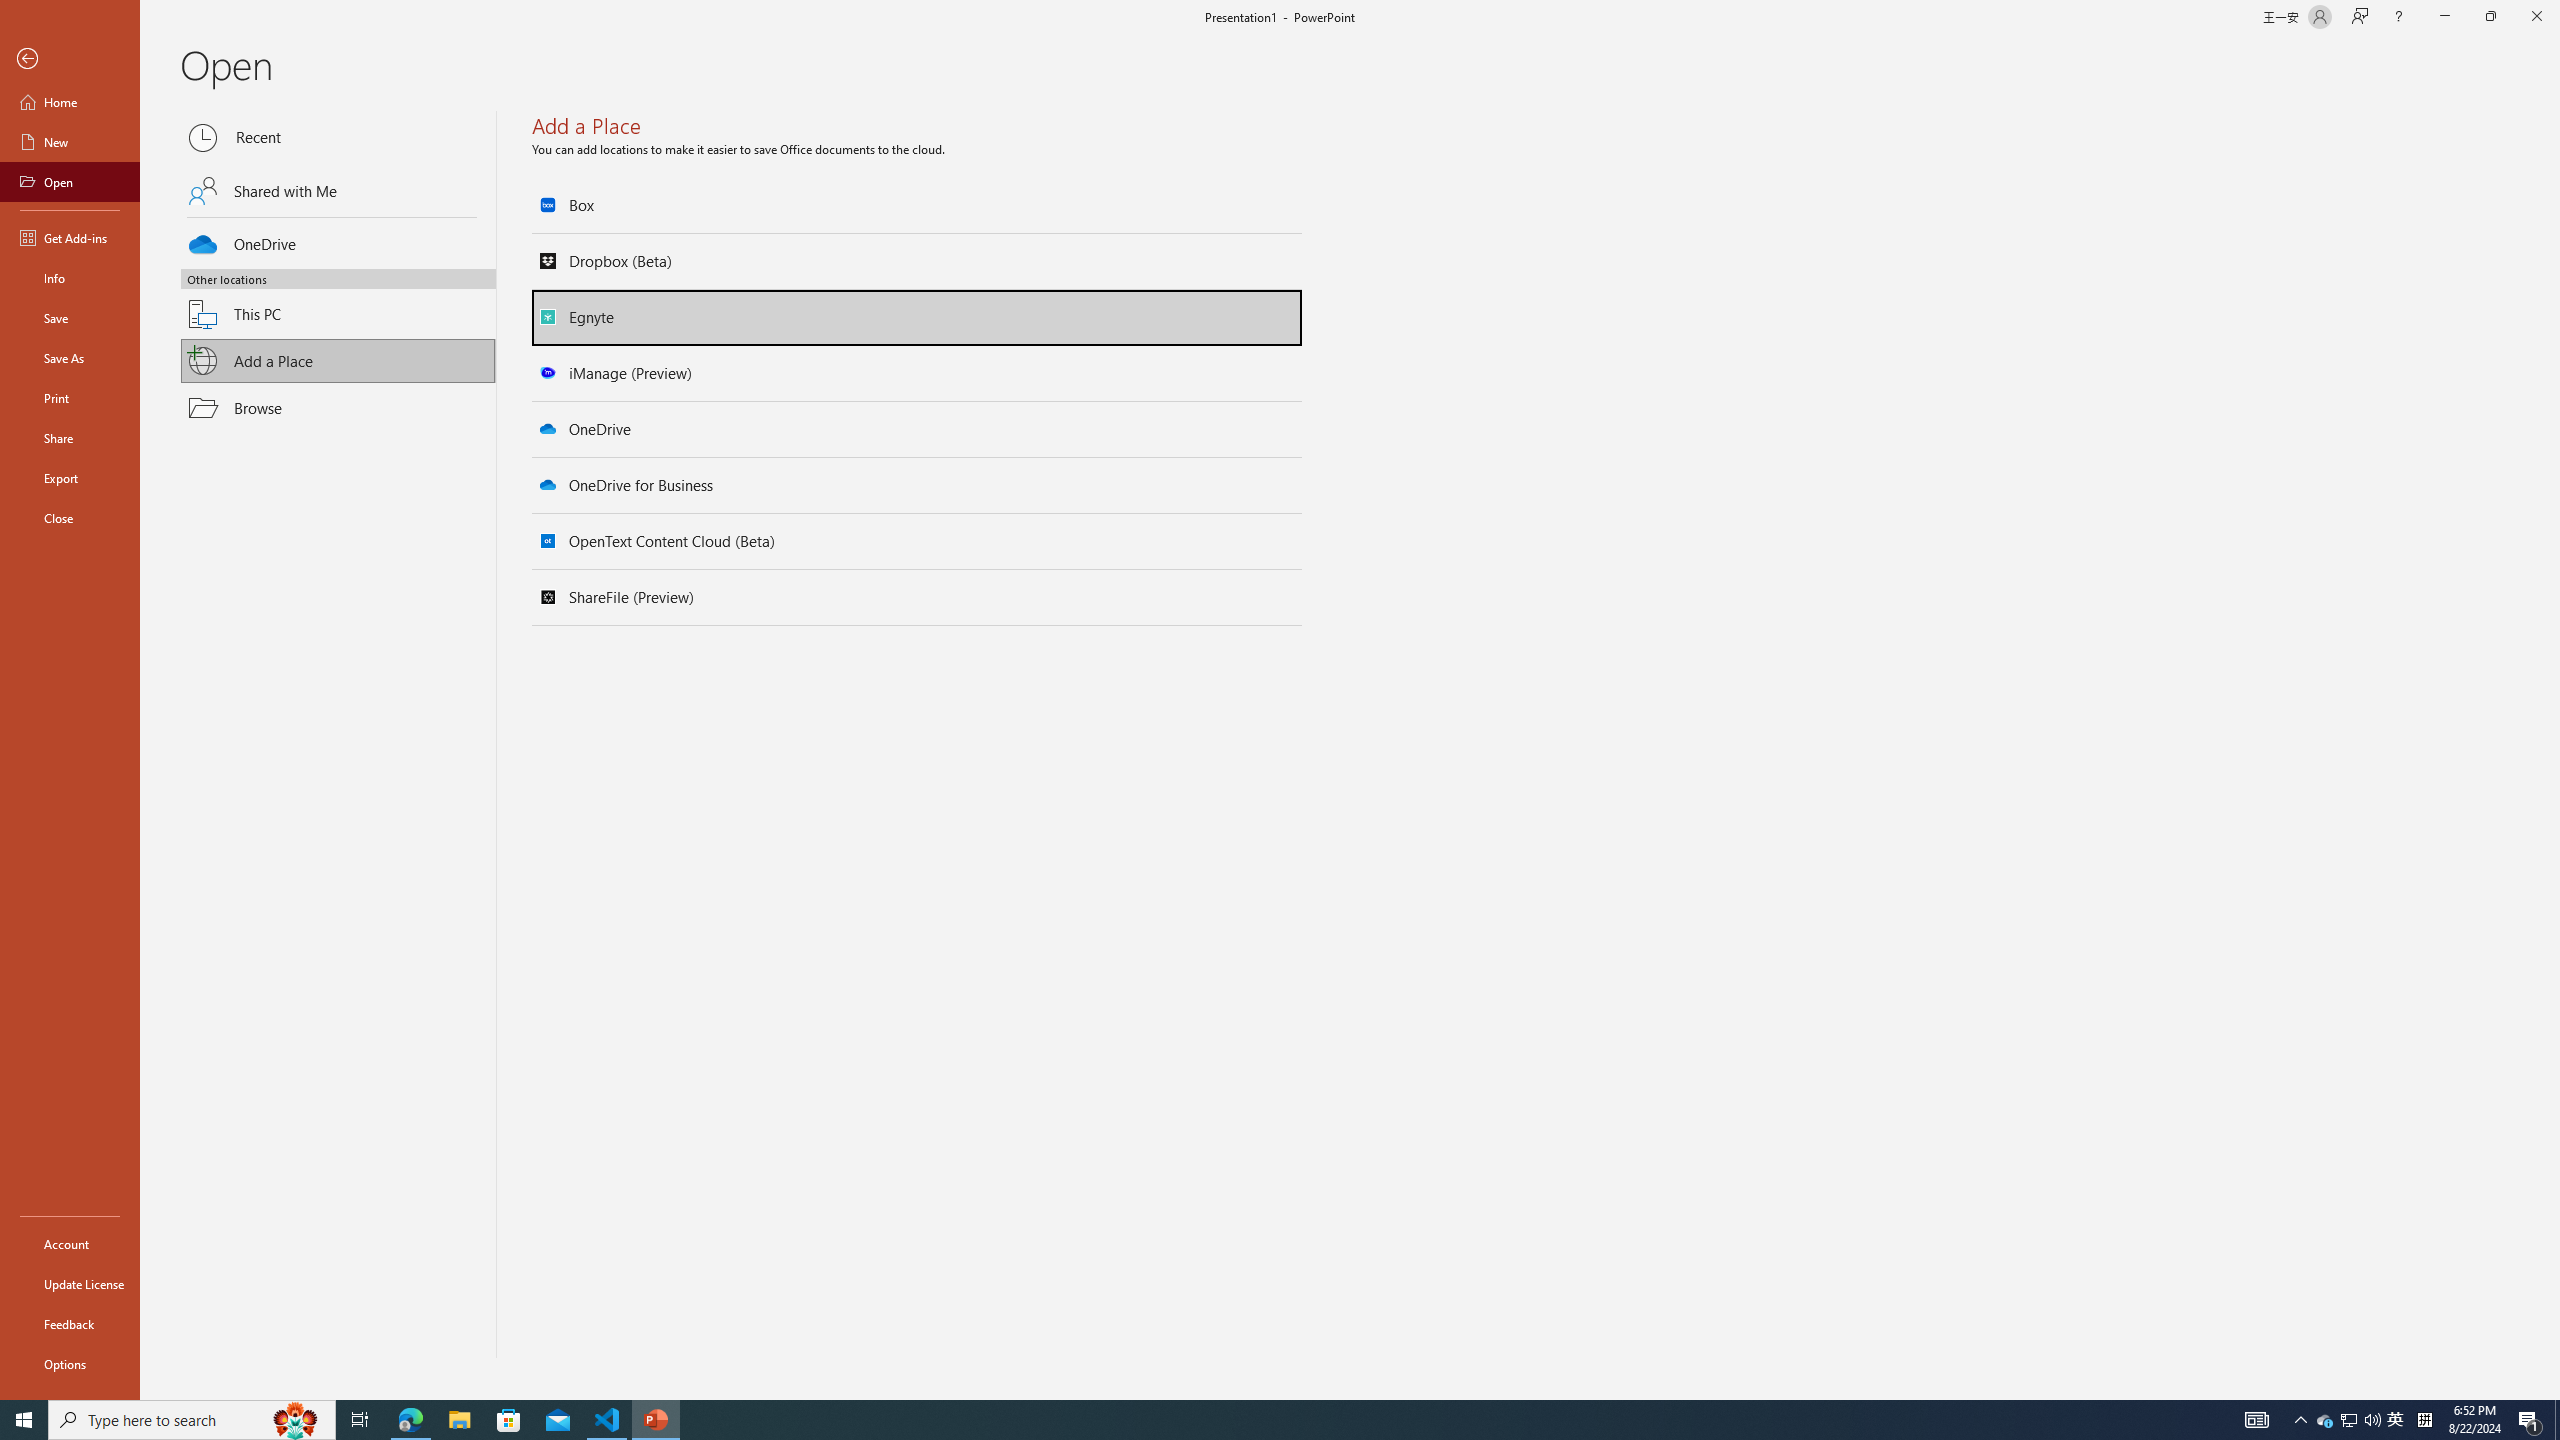 This screenshot has width=2560, height=1440. What do you see at coordinates (918, 429) in the screenshot?
I see `OneDrive` at bounding box center [918, 429].